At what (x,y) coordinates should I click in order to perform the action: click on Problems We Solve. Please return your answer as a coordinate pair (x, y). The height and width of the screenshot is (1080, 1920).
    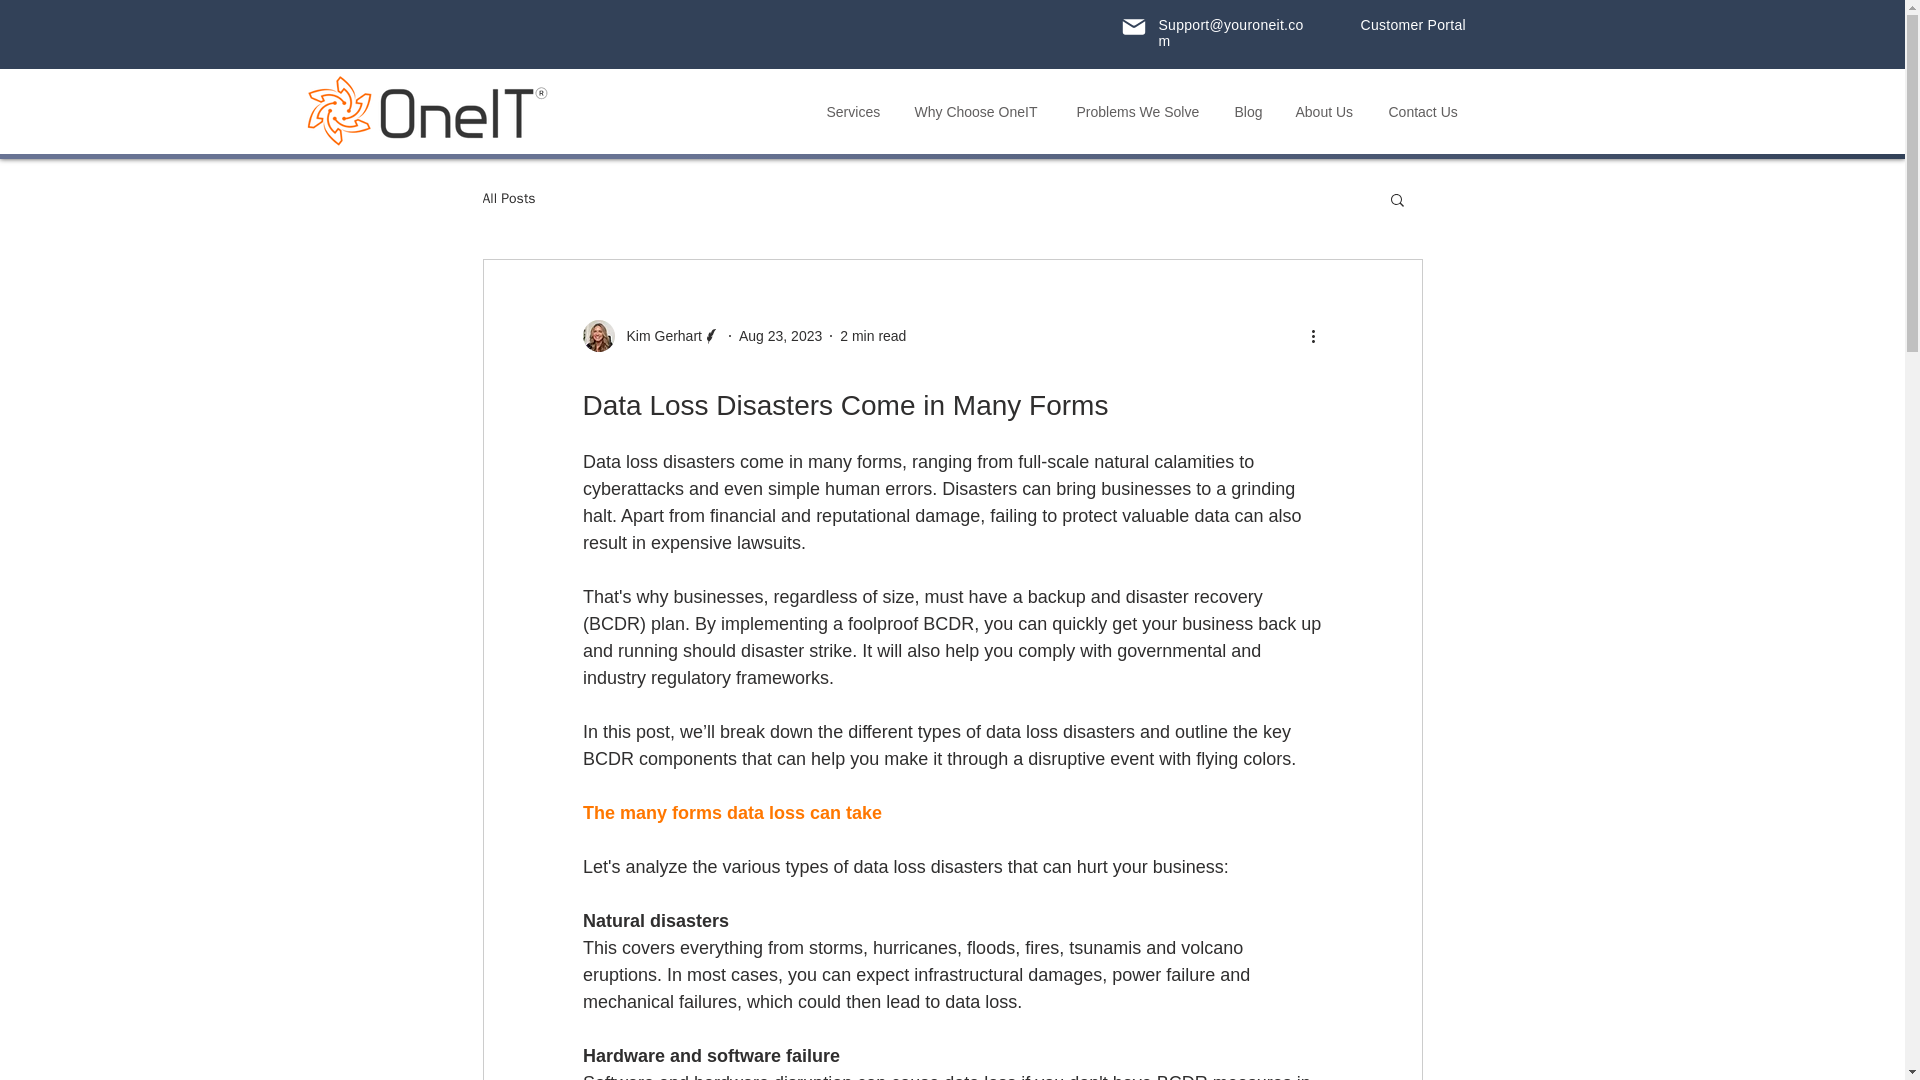
    Looking at the image, I should click on (1144, 112).